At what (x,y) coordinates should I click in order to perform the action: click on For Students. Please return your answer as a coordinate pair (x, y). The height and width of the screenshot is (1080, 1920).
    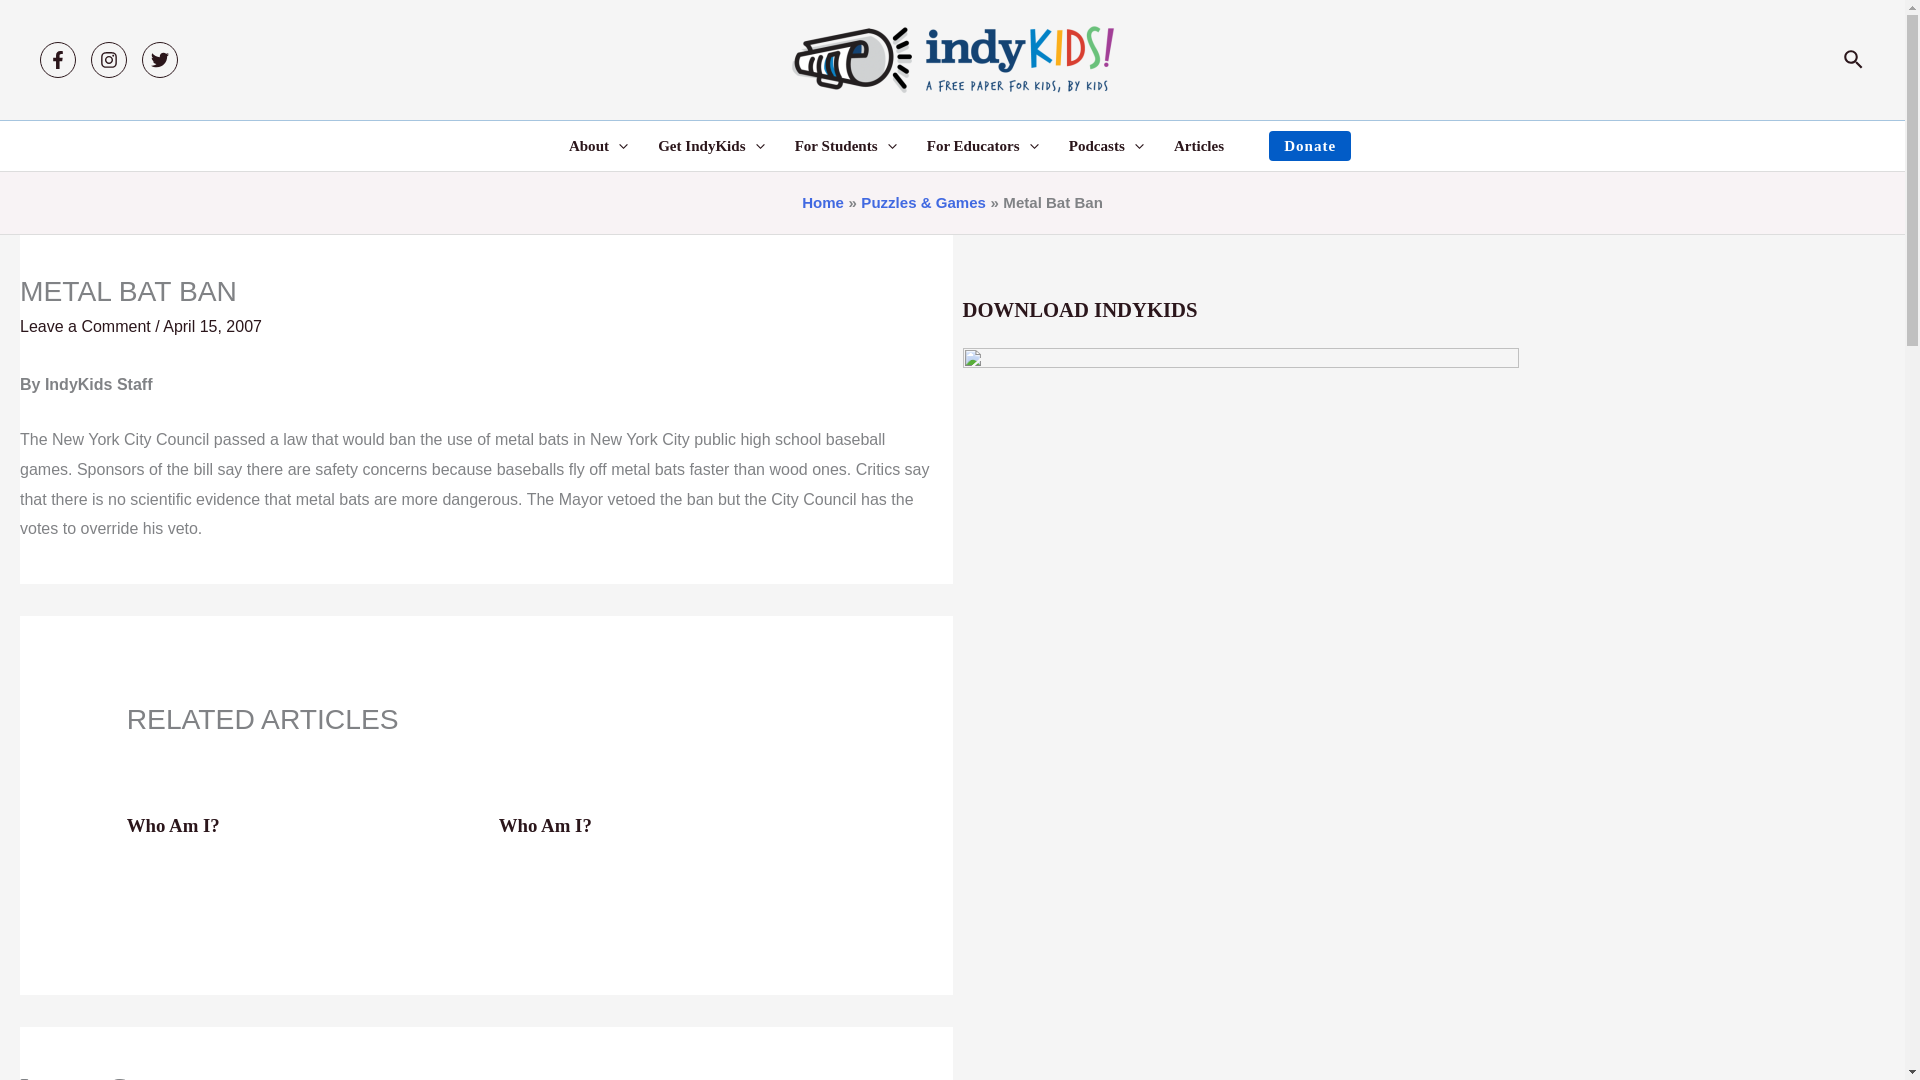
    Looking at the image, I should click on (846, 145).